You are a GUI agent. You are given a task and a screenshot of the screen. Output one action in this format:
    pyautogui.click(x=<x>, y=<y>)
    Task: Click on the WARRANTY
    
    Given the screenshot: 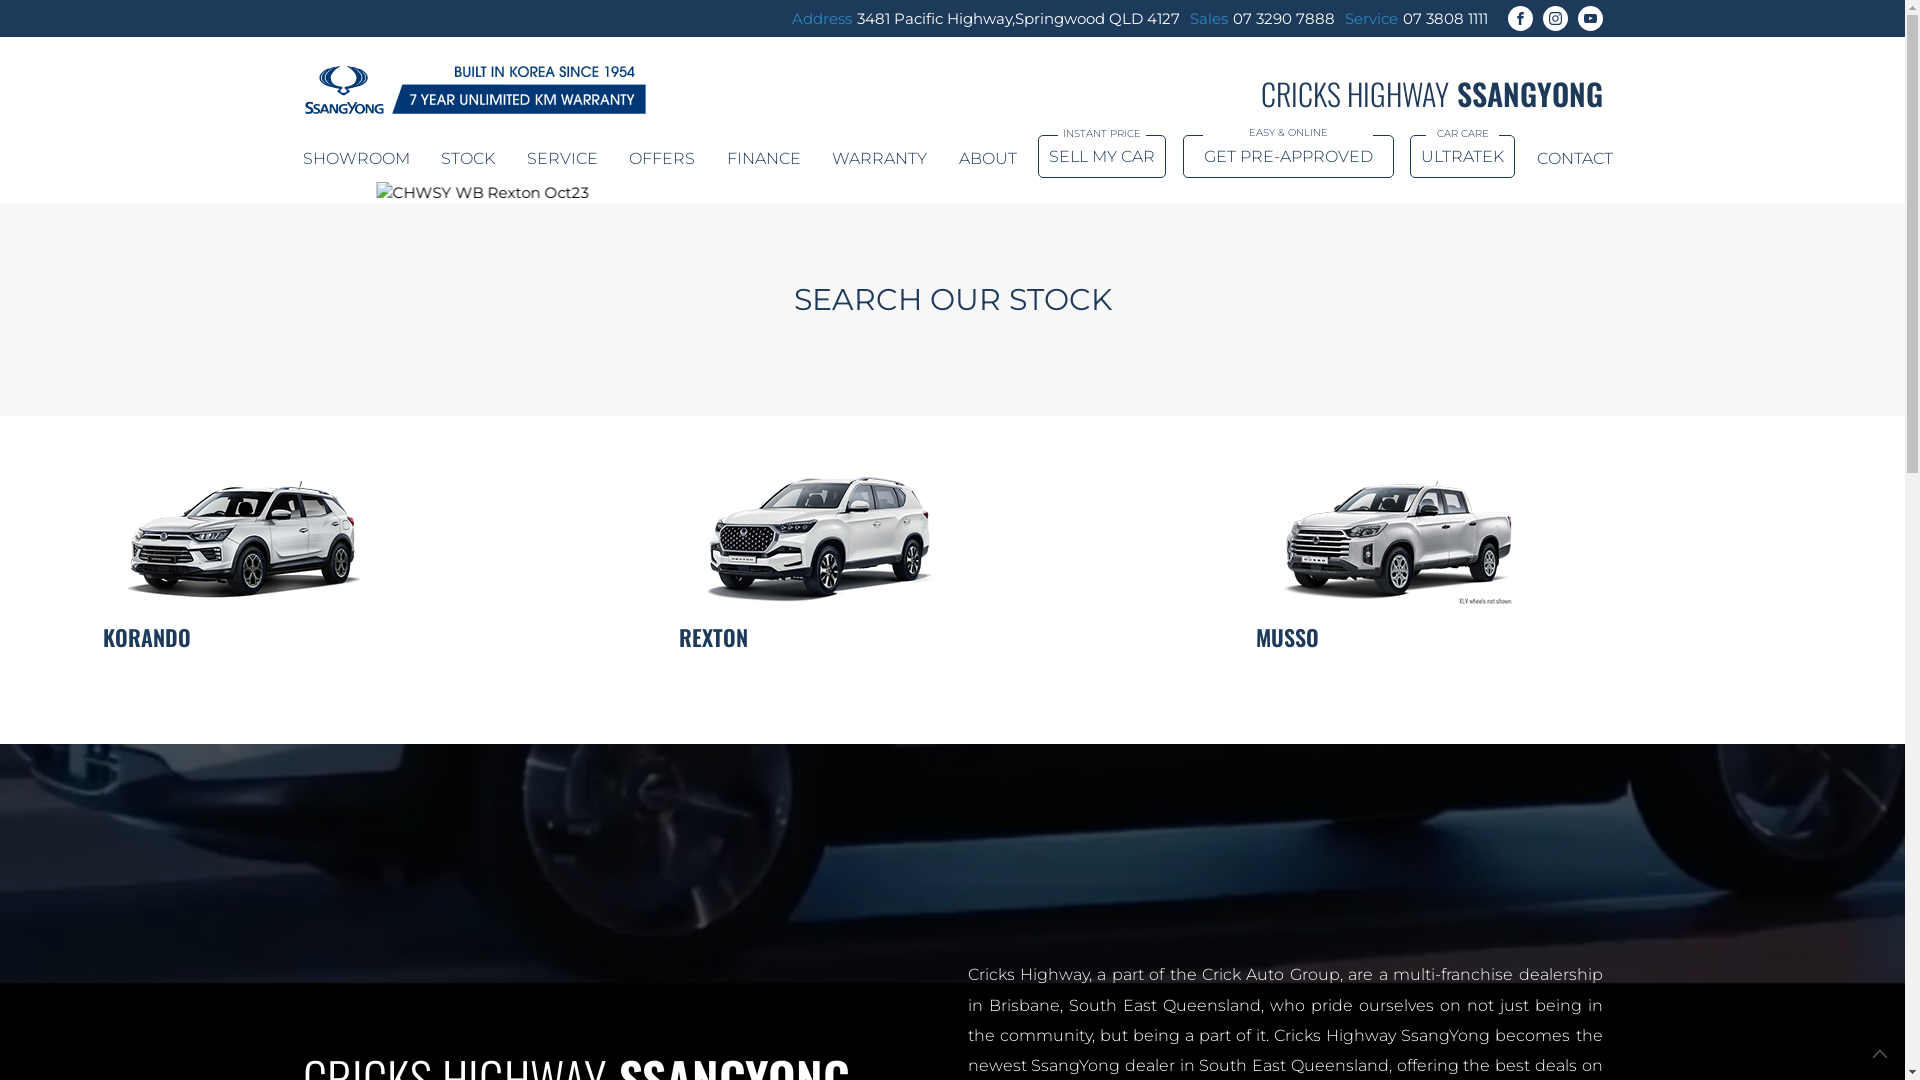 What is the action you would take?
    pyautogui.click(x=880, y=158)
    